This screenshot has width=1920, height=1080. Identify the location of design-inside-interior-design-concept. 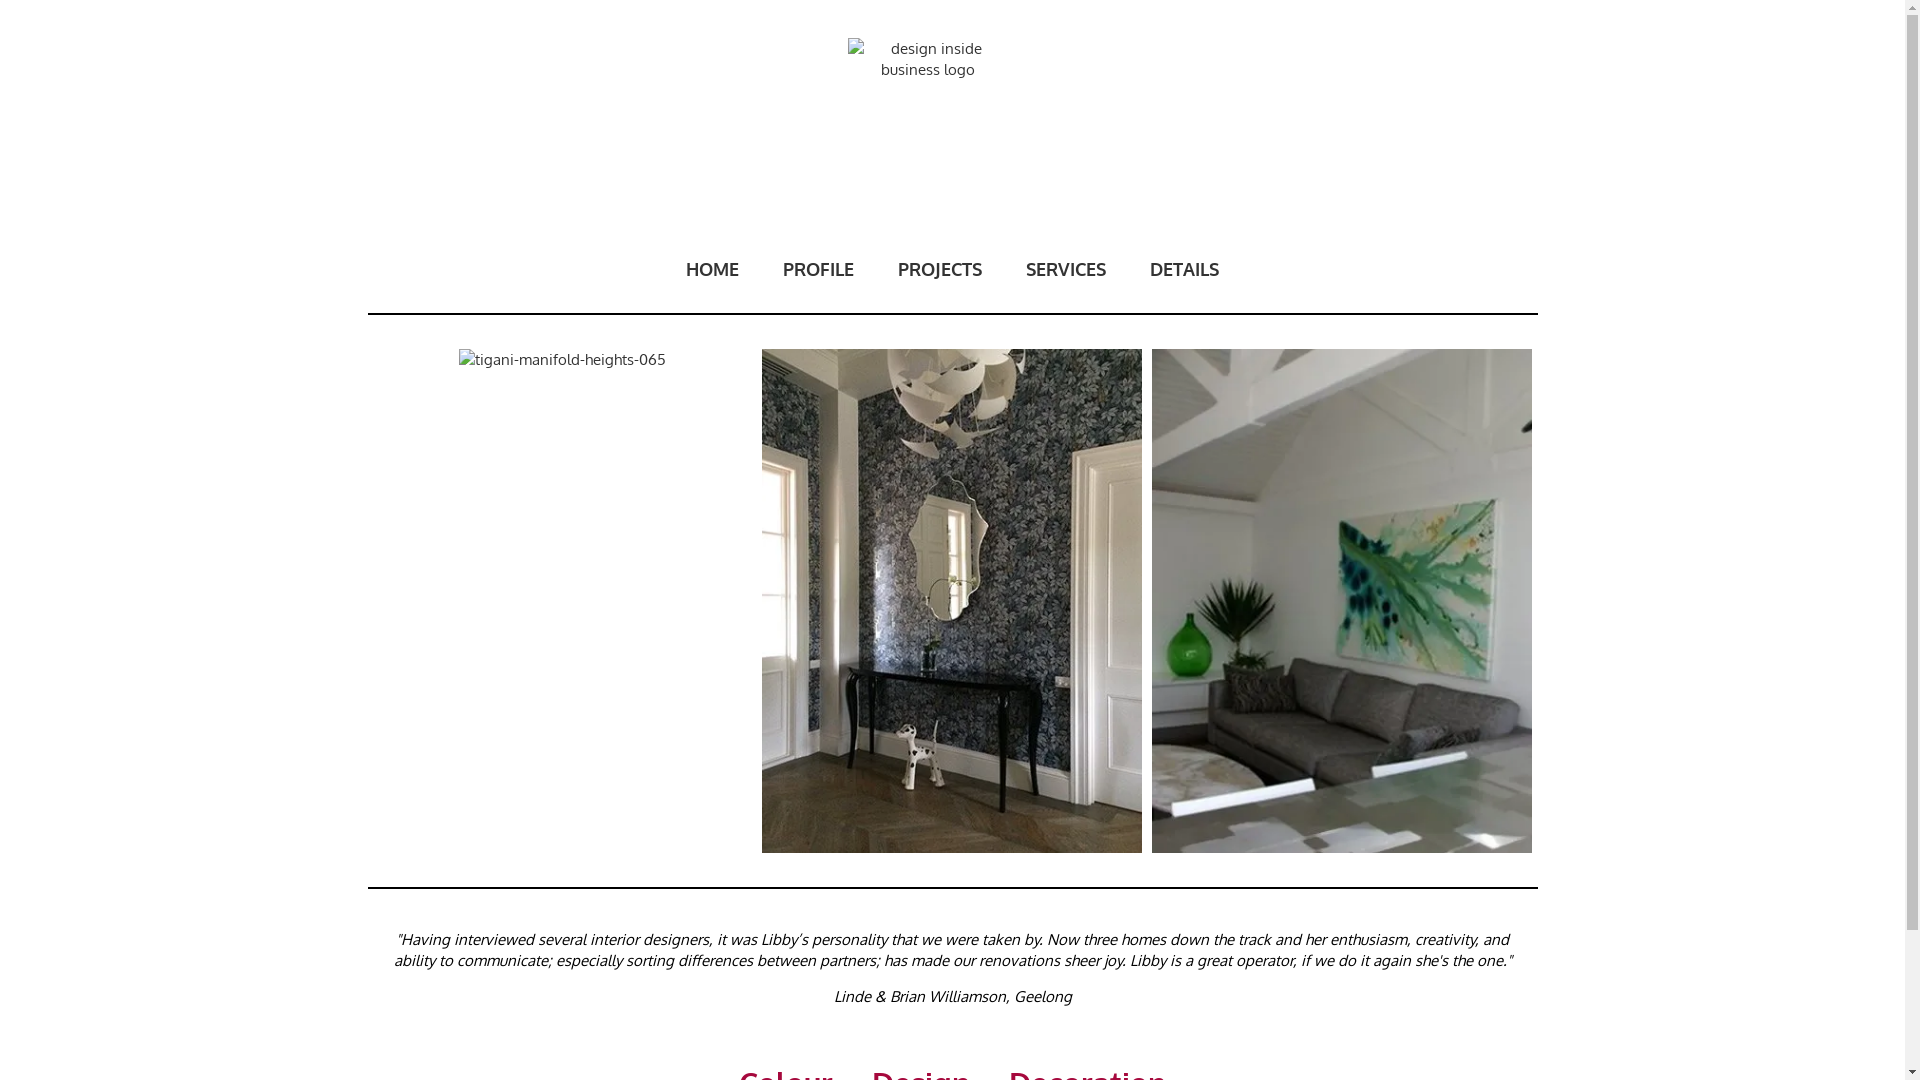
(1342, 600).